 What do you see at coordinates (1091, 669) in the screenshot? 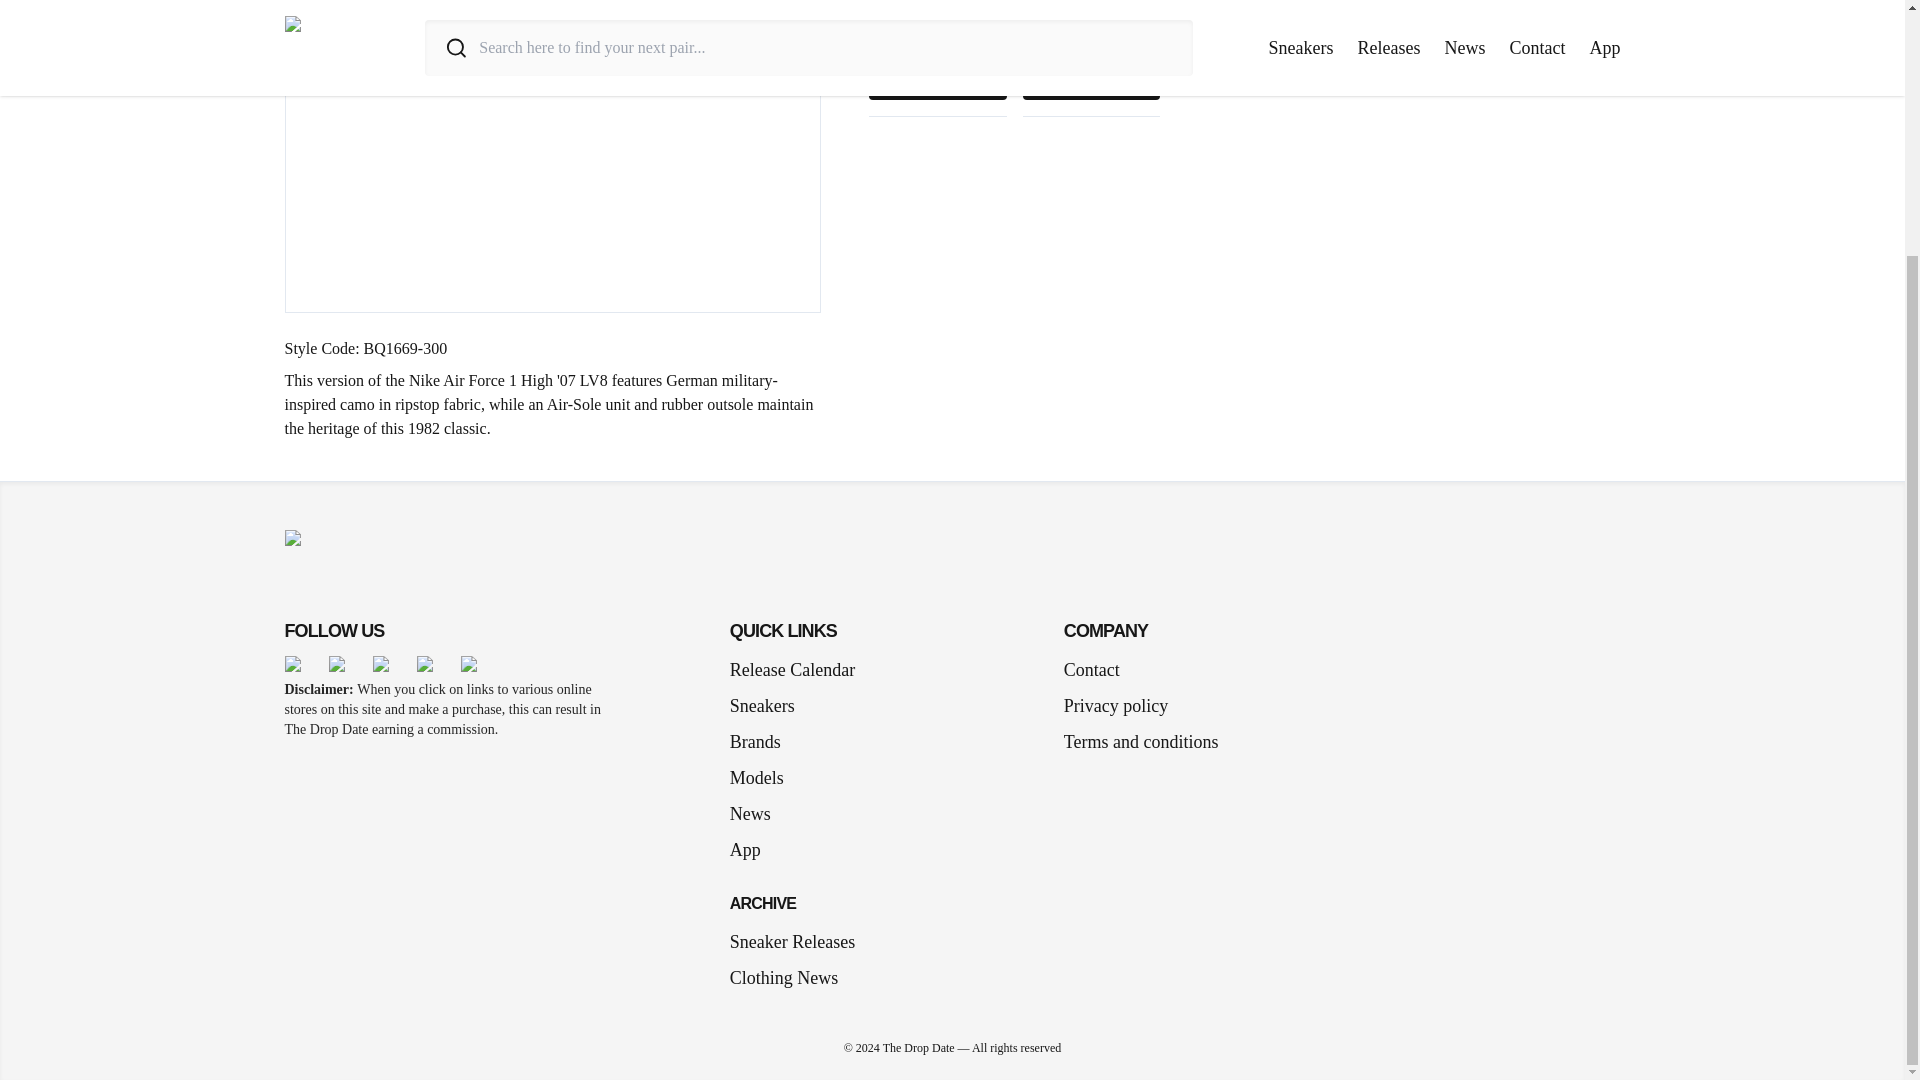
I see `Contact` at bounding box center [1091, 669].